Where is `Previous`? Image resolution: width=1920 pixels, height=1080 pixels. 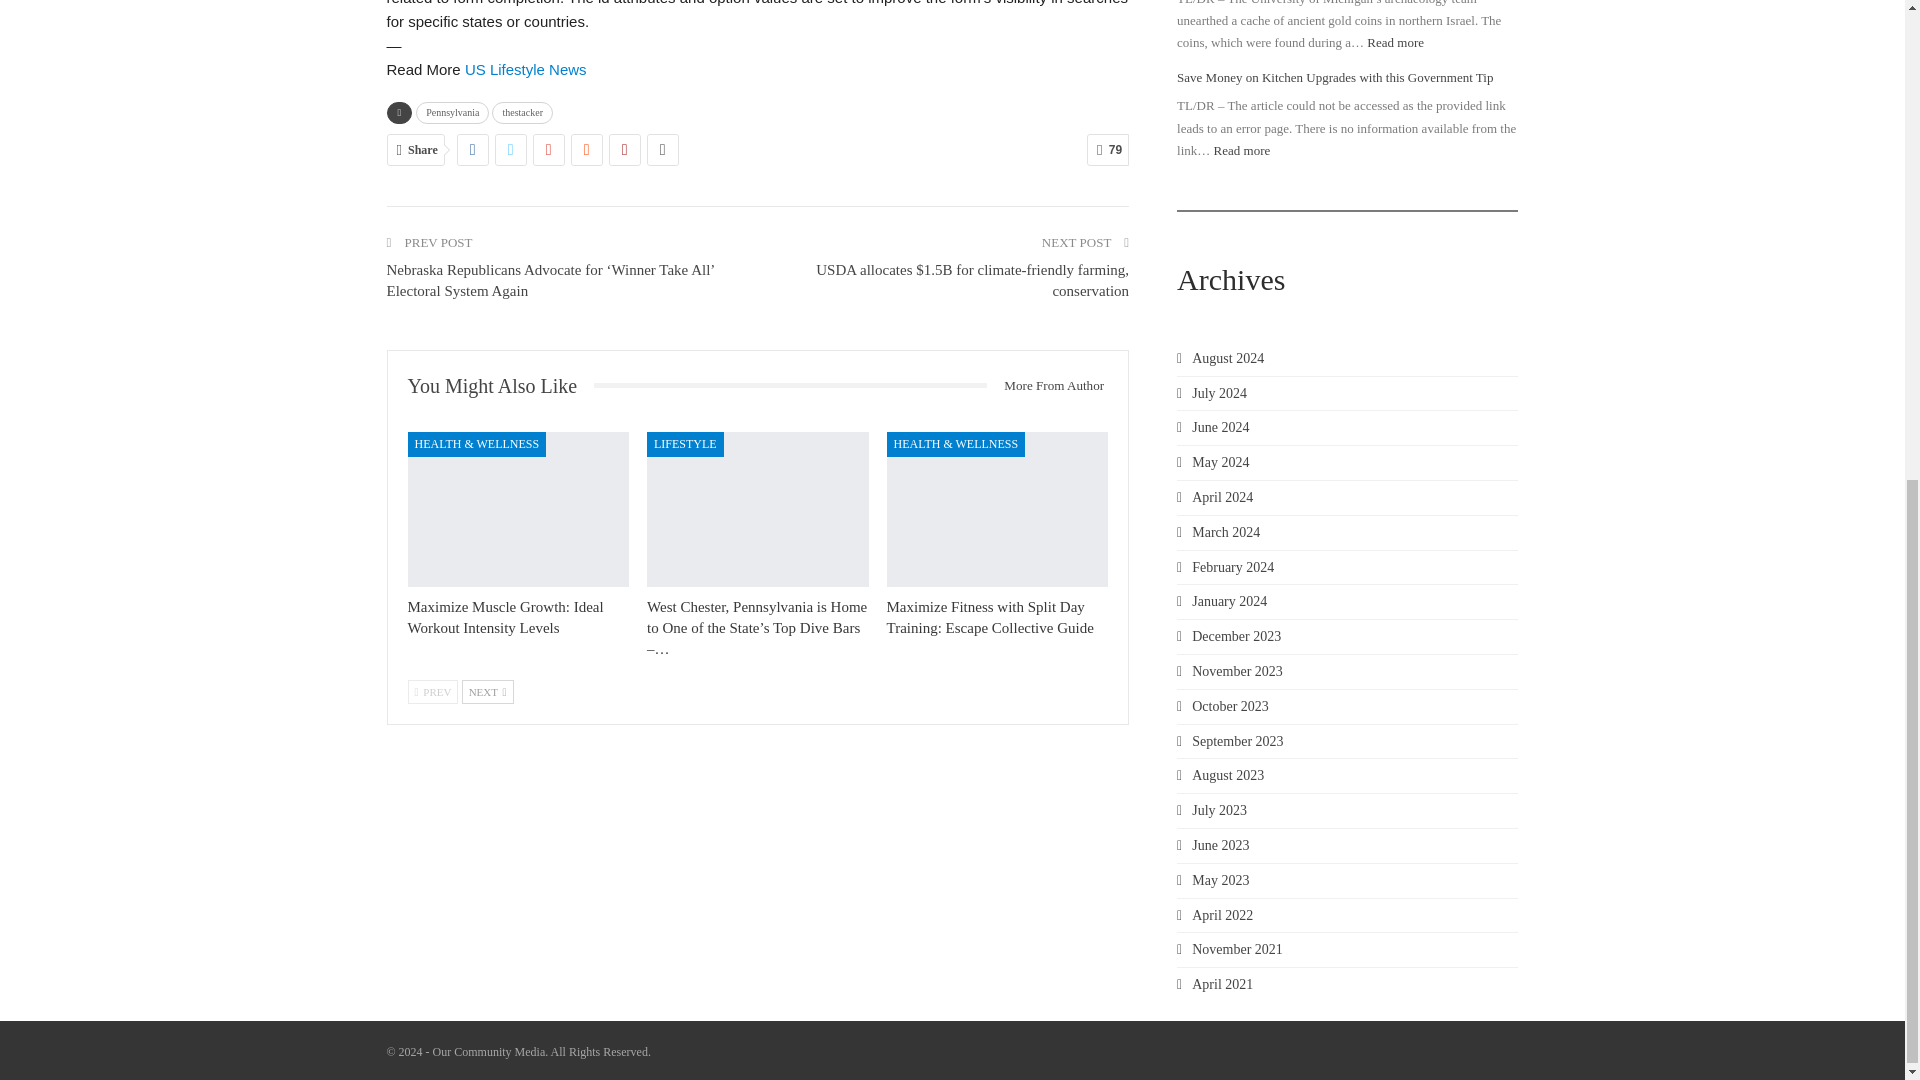
Previous is located at coordinates (432, 692).